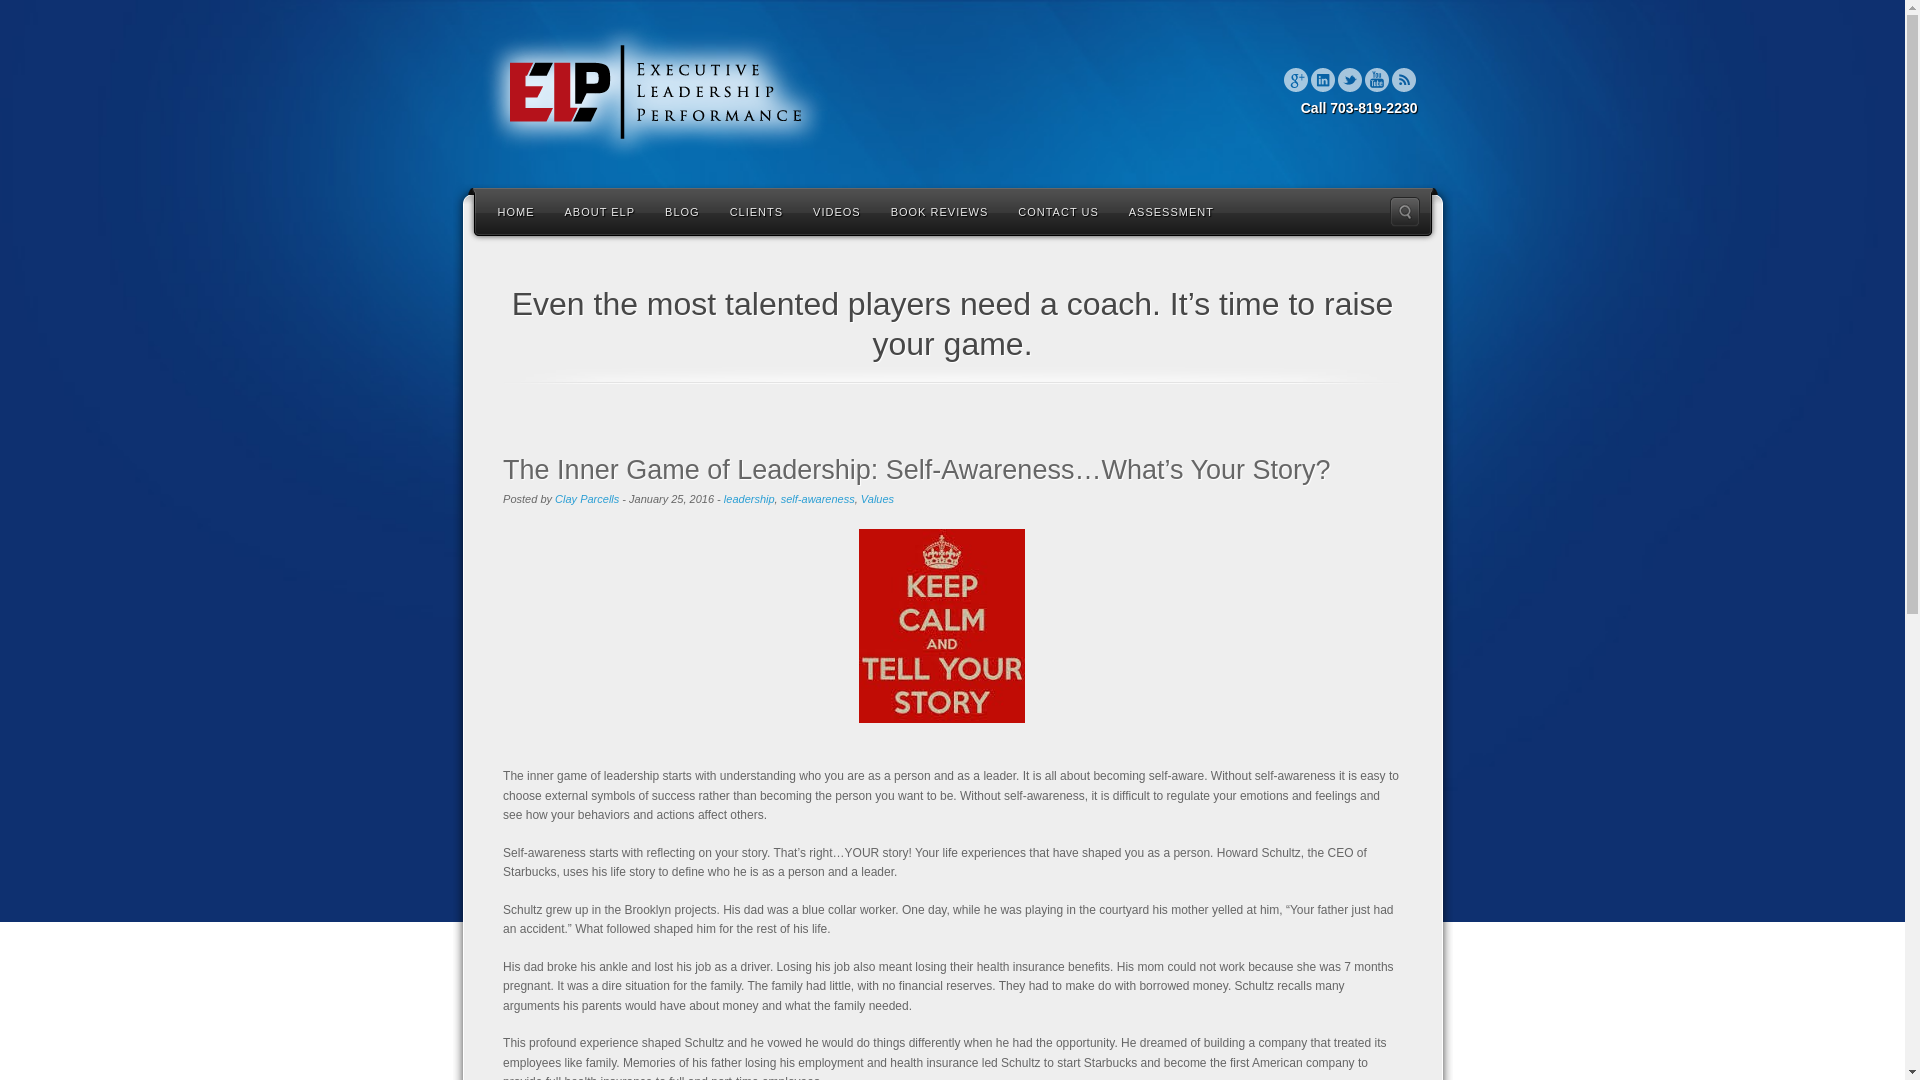 The height and width of the screenshot is (1080, 1920). I want to click on Rss, so click(1404, 80).